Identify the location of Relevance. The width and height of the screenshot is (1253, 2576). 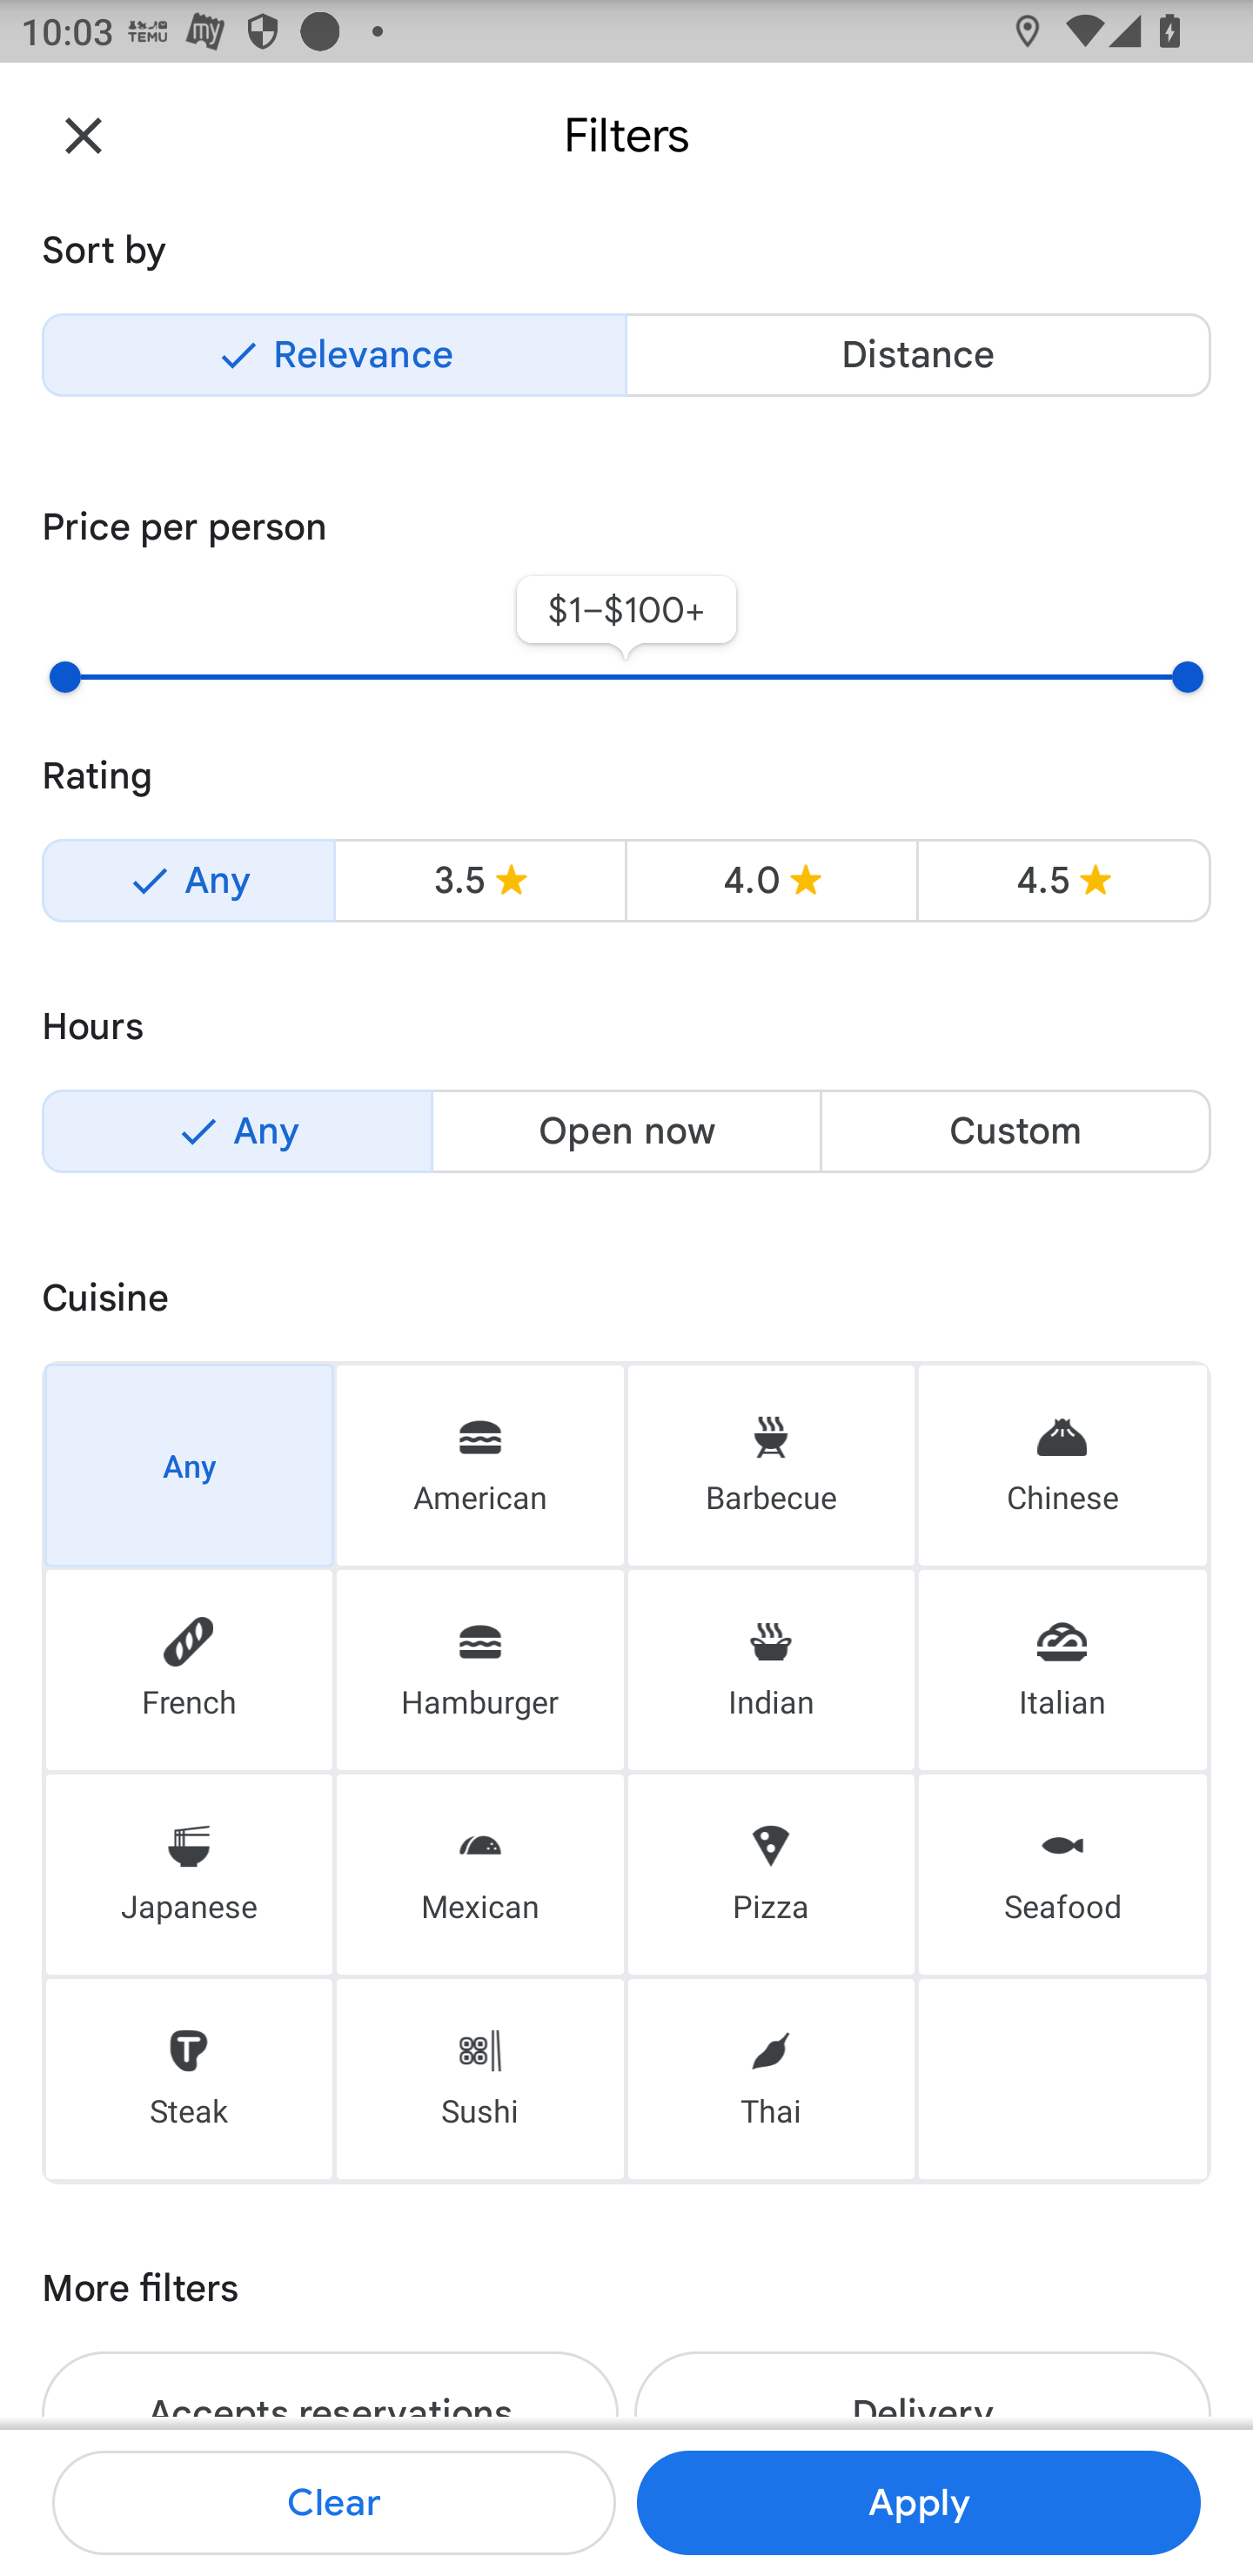
(334, 355).